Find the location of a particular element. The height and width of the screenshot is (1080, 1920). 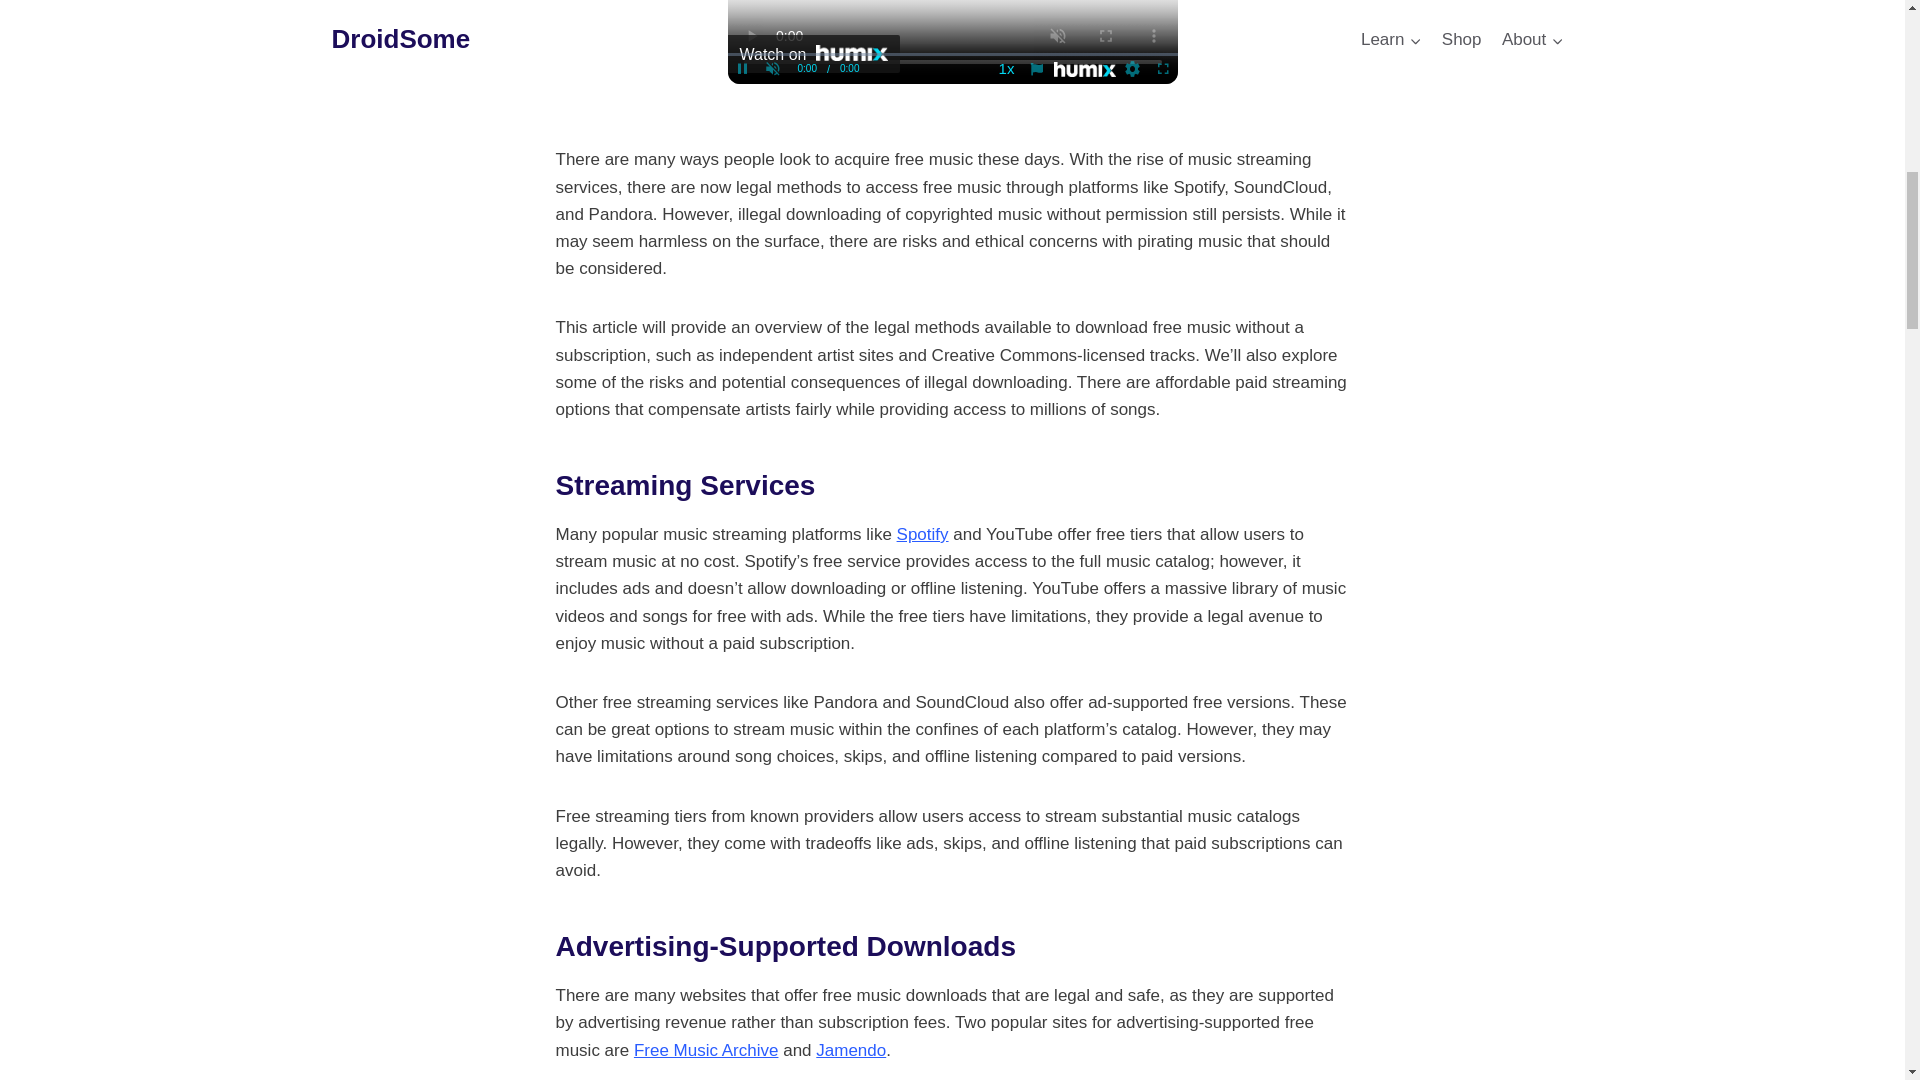

Pause is located at coordinates (742, 69).